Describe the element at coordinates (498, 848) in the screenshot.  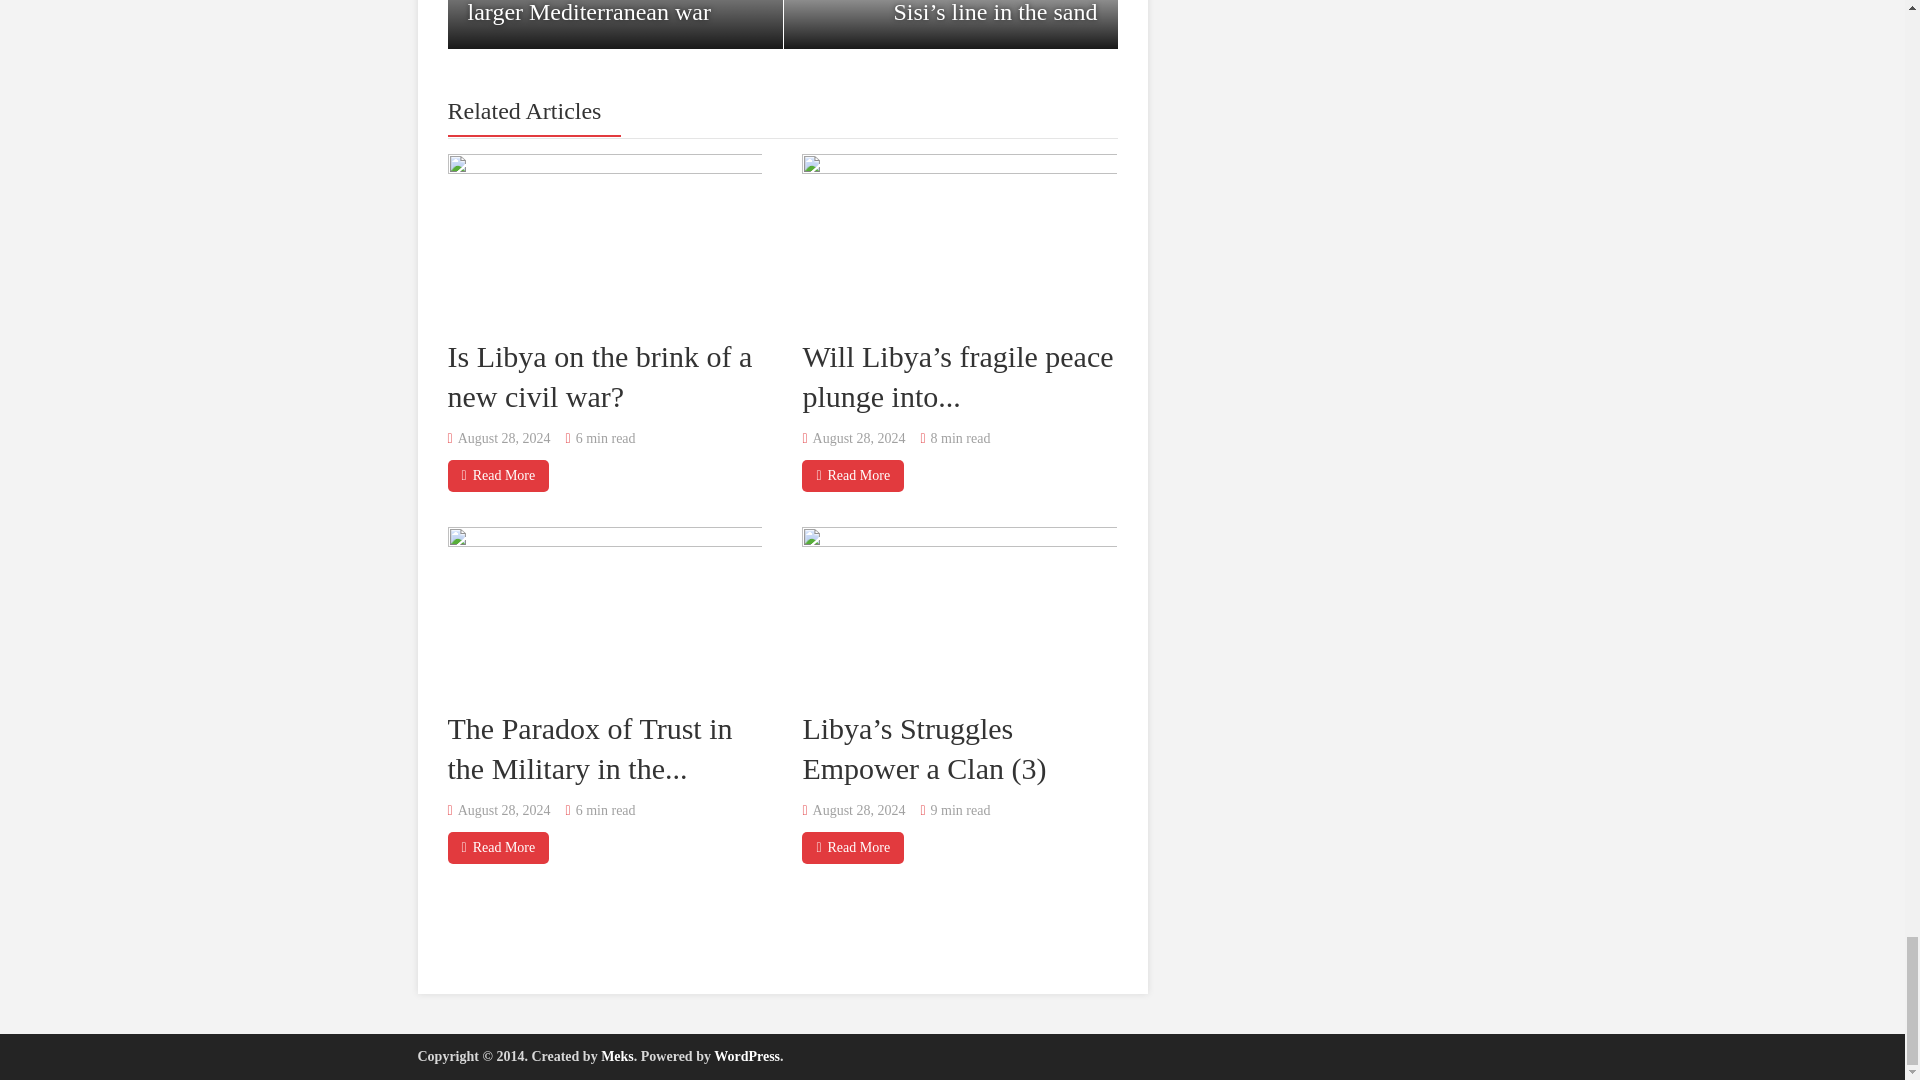
I see `Read More` at that location.